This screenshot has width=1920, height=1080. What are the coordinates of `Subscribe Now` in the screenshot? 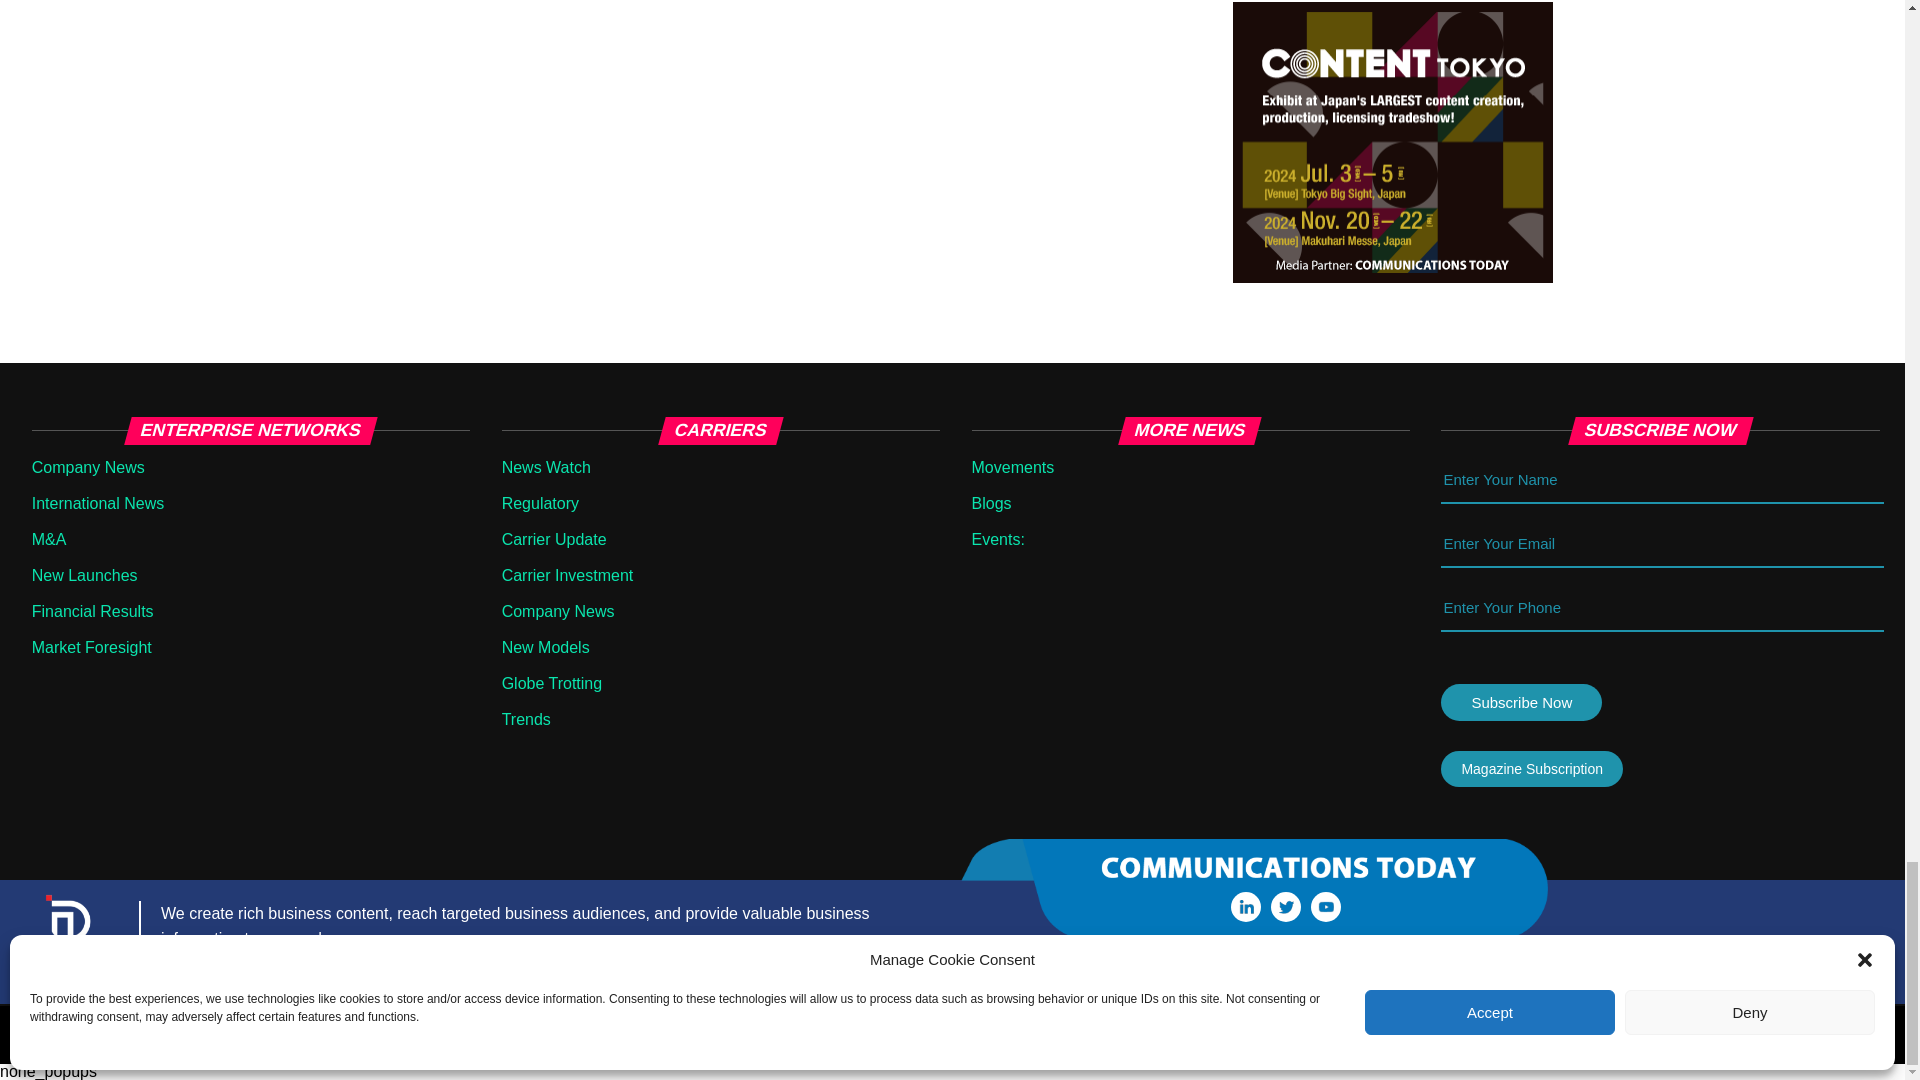 It's located at (1521, 702).